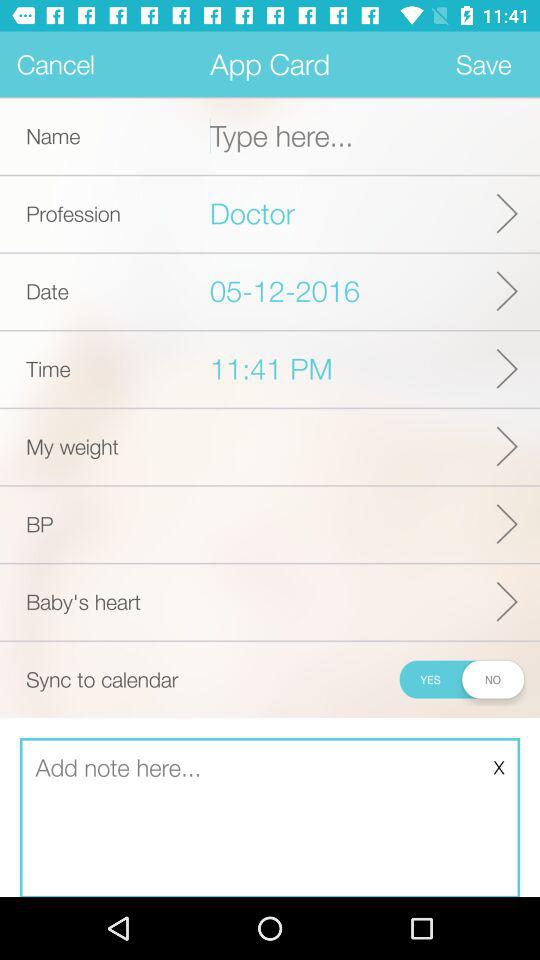 The image size is (540, 960). I want to click on scroll until the save item, so click(484, 64).